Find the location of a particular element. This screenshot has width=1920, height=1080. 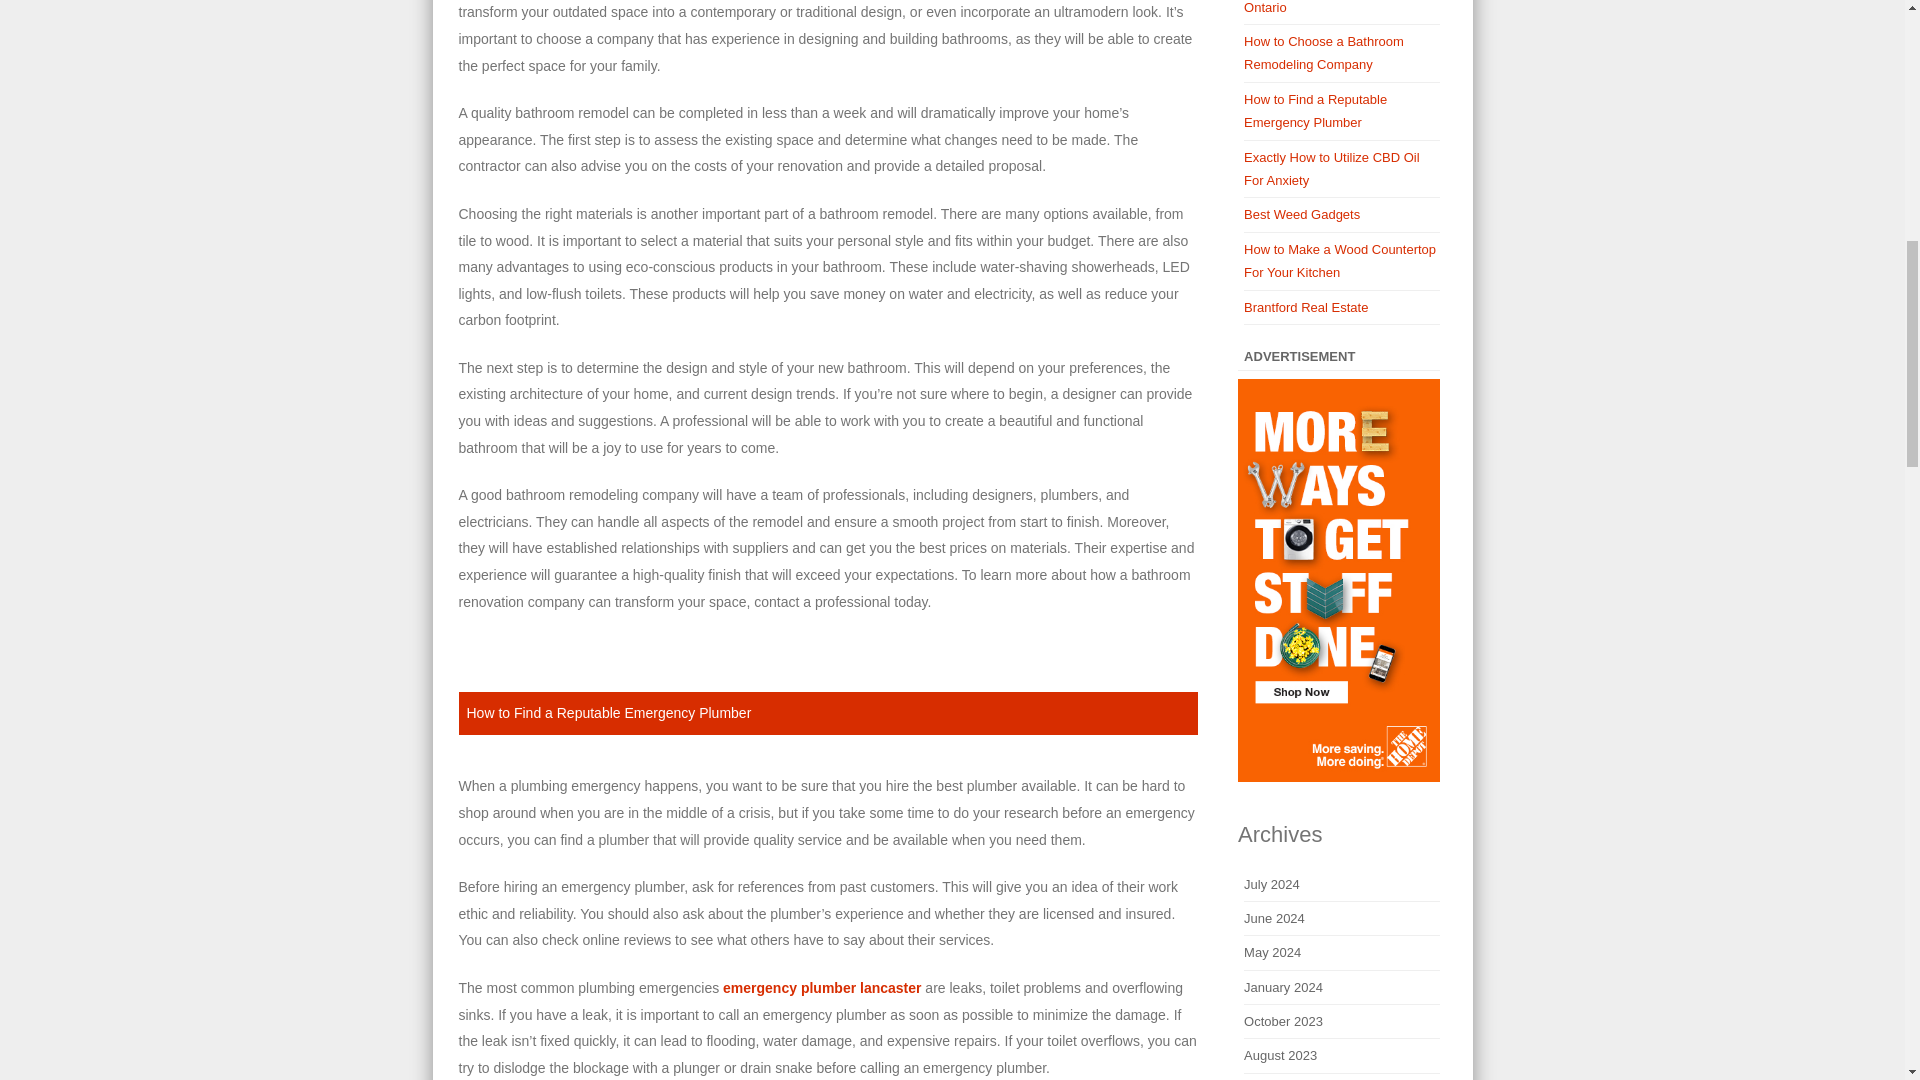

How to Book a Furniture Assembly Service in London Ontario is located at coordinates (1326, 8).